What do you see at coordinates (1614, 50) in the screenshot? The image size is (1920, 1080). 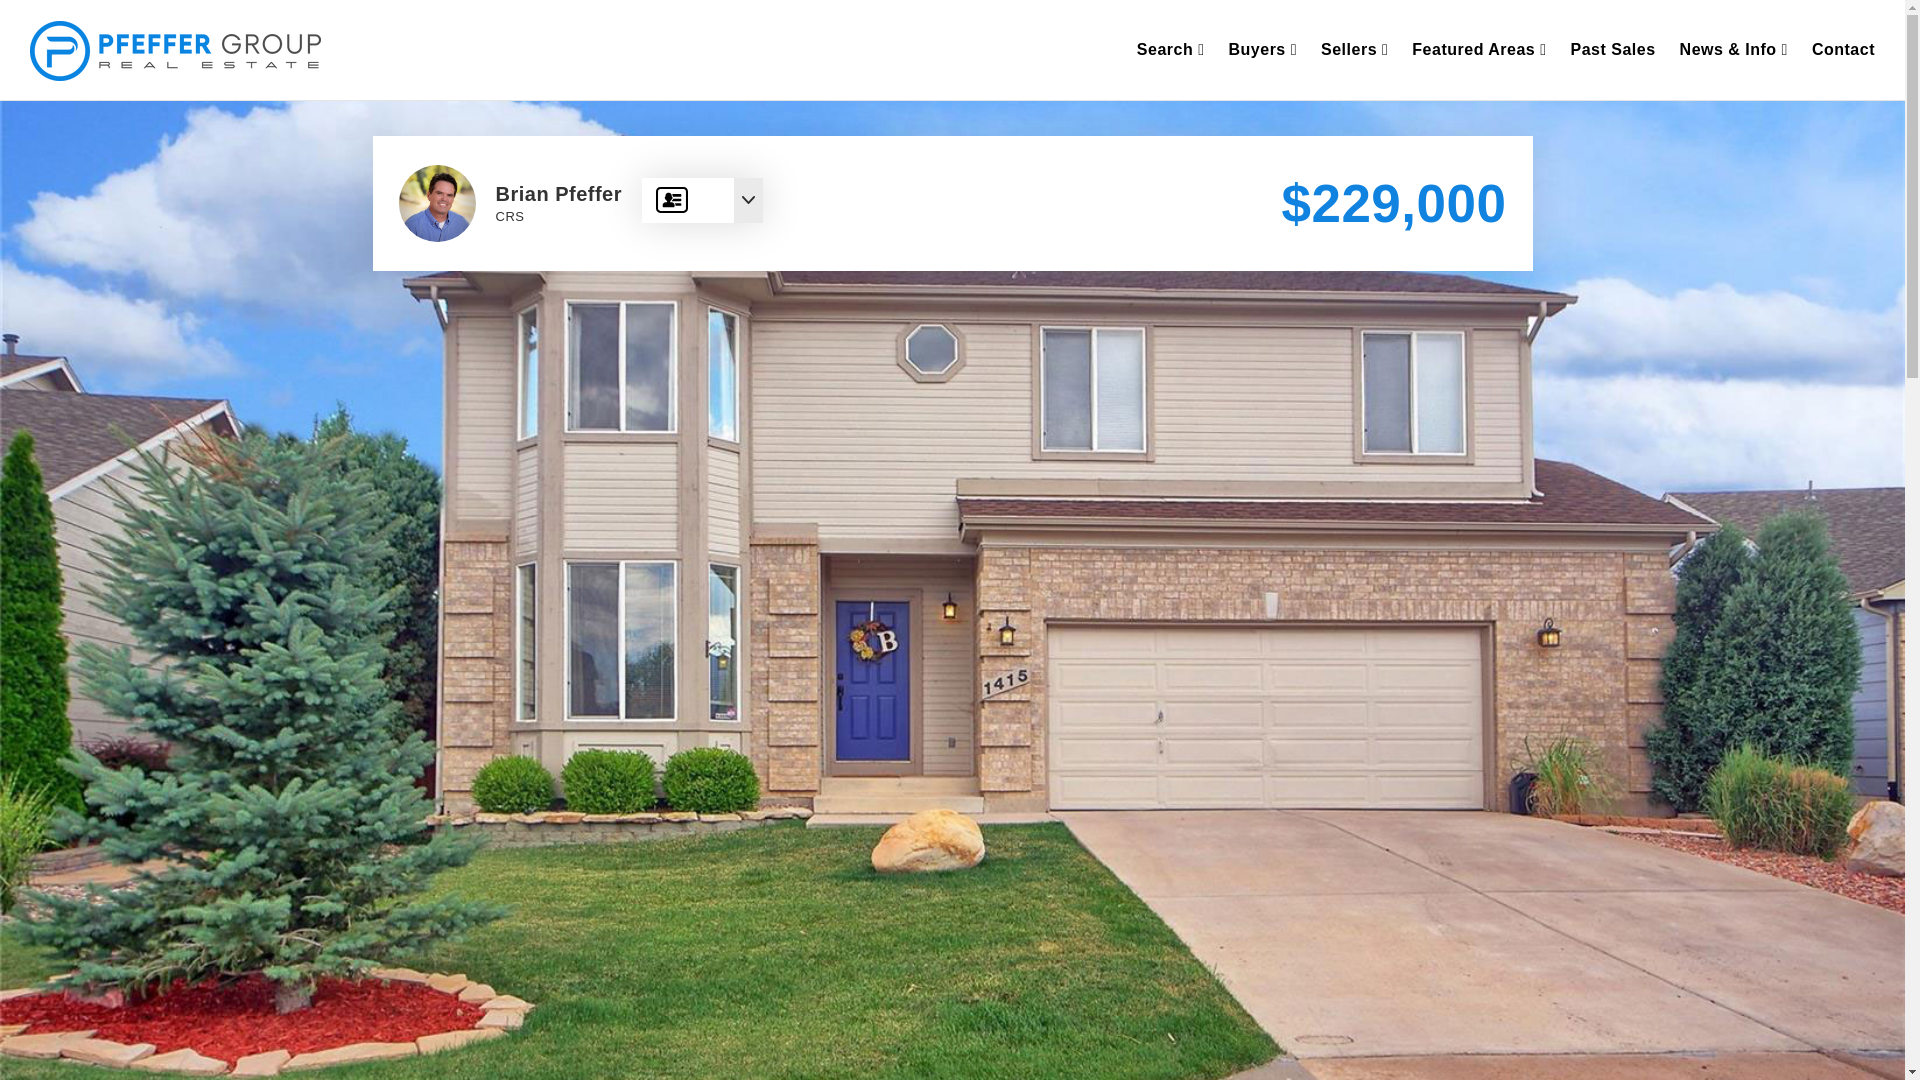 I see `Past Sales` at bounding box center [1614, 50].